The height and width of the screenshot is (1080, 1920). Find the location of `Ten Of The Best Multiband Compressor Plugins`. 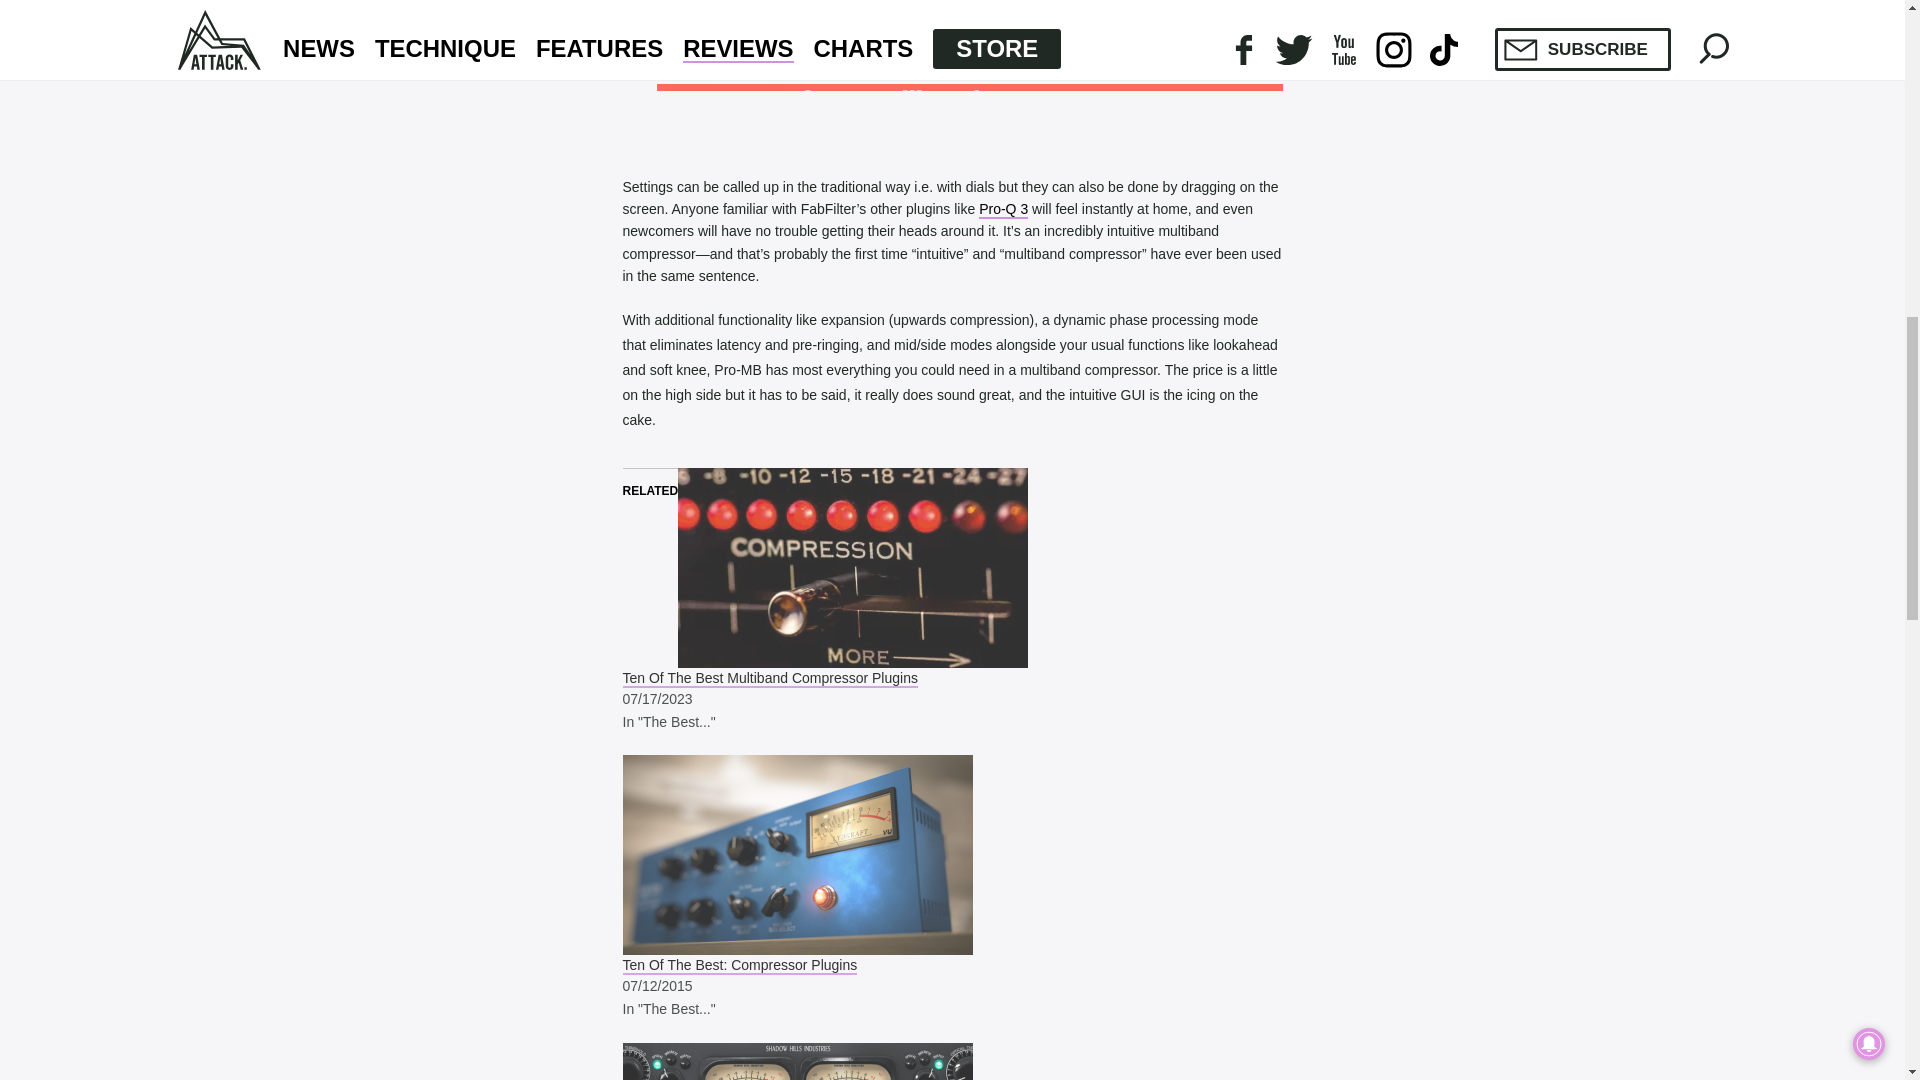

Ten Of The Best Multiband Compressor Plugins is located at coordinates (952, 568).